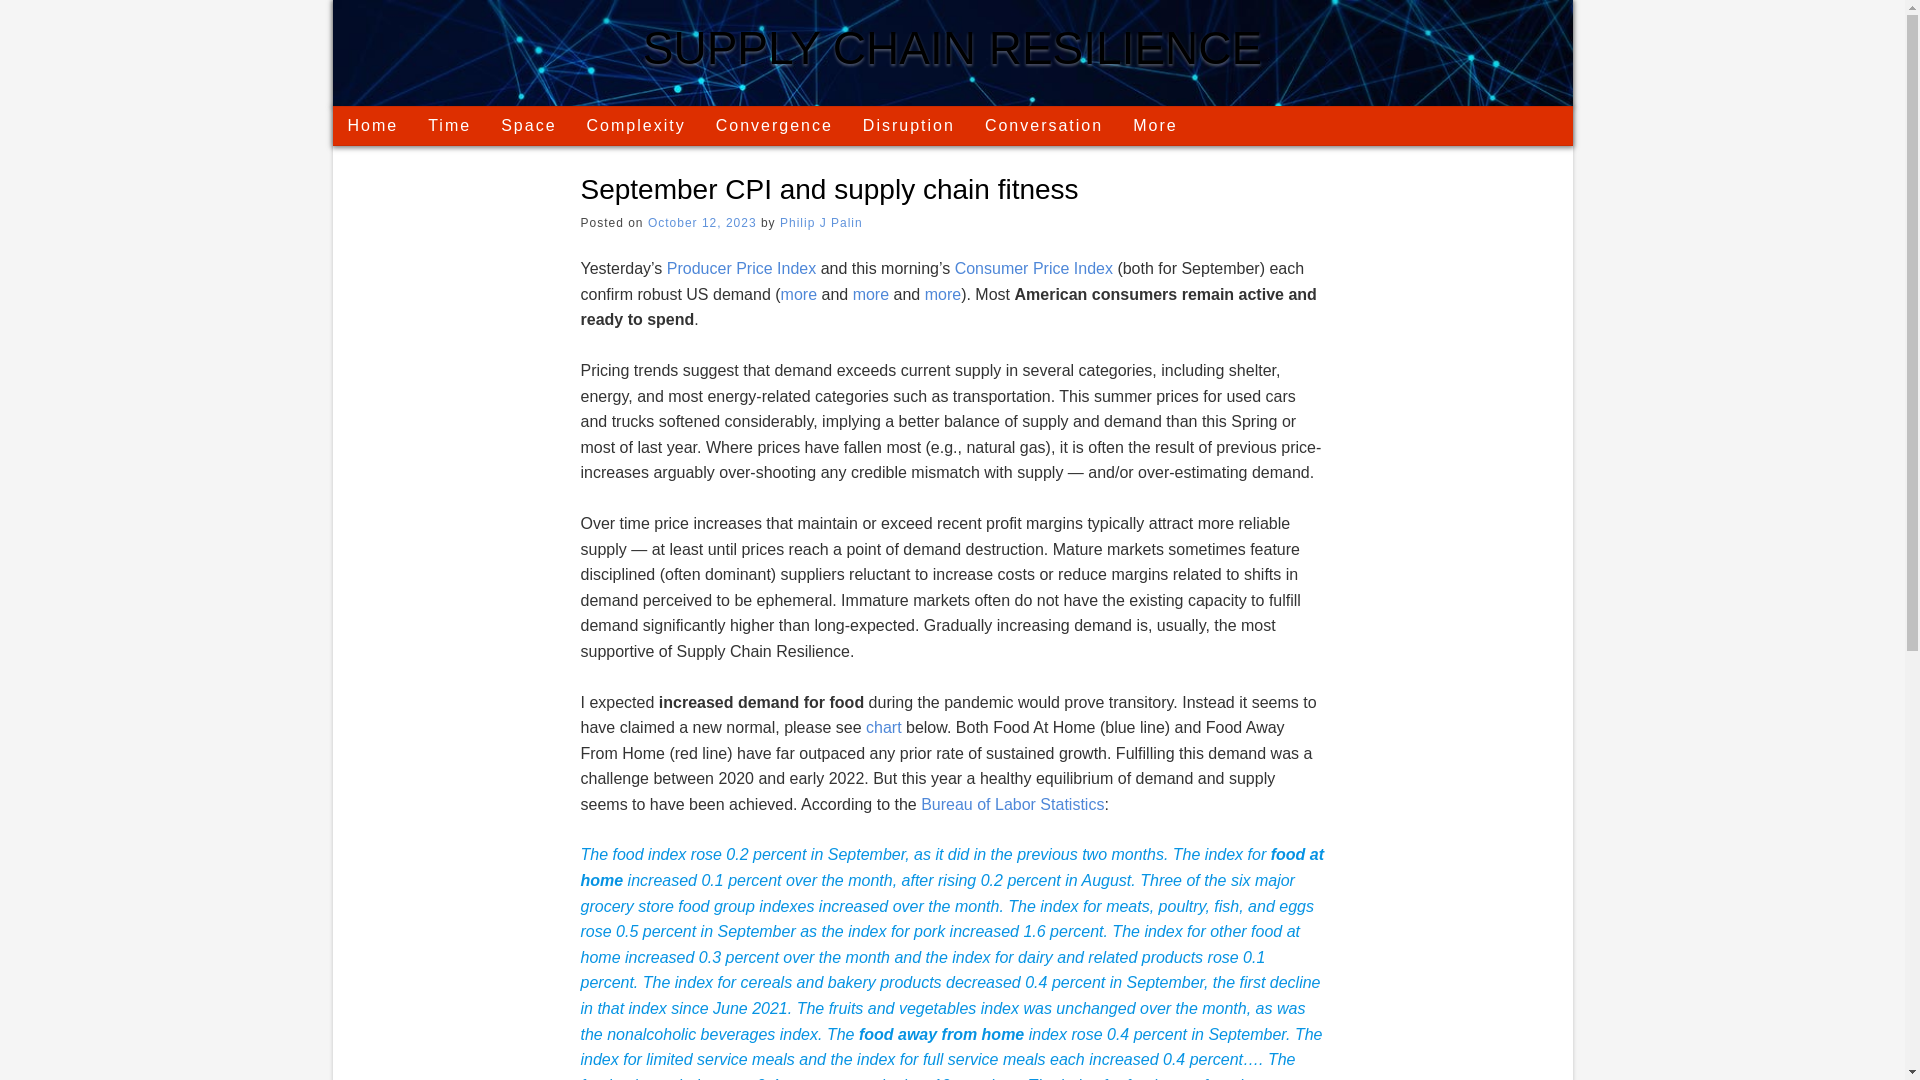 The width and height of the screenshot is (1920, 1080). What do you see at coordinates (1043, 125) in the screenshot?
I see `Conversation` at bounding box center [1043, 125].